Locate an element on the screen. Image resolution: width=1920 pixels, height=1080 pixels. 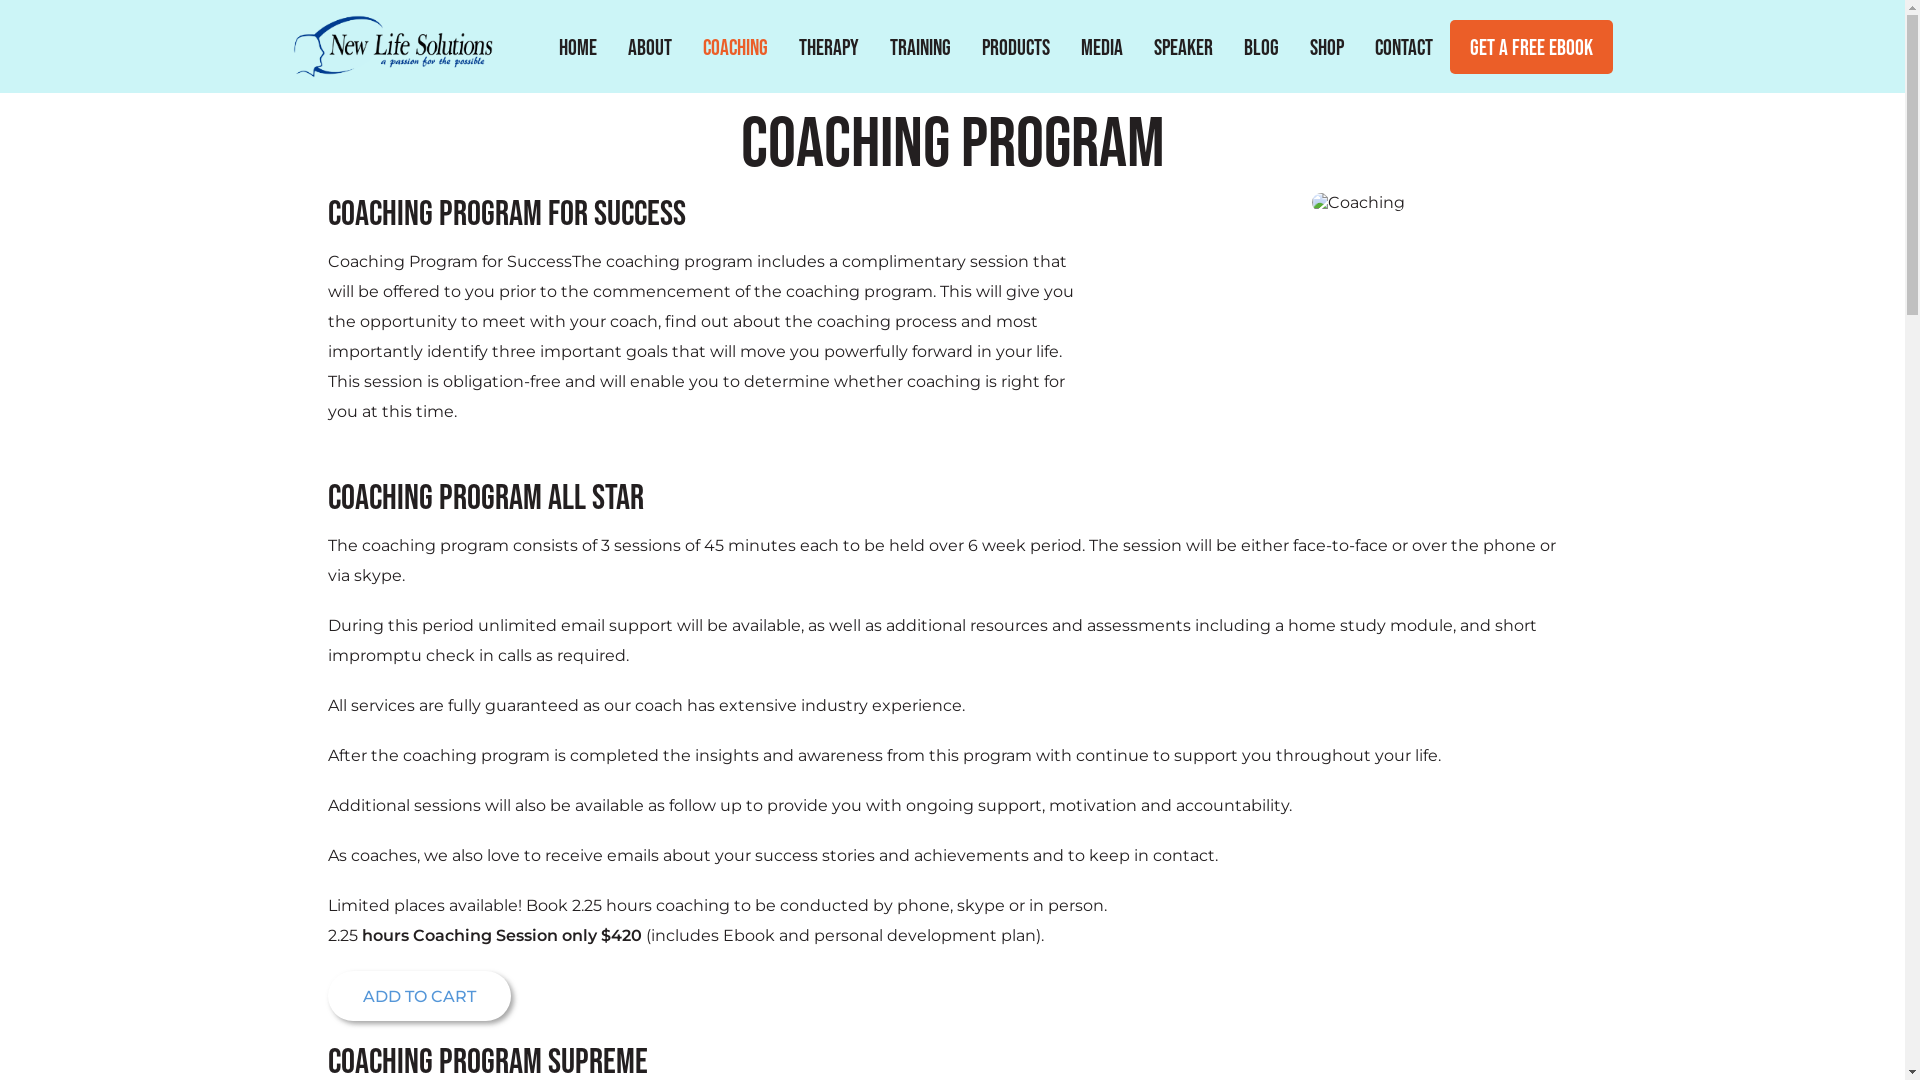
GET A FREE EBOOK is located at coordinates (1532, 47).